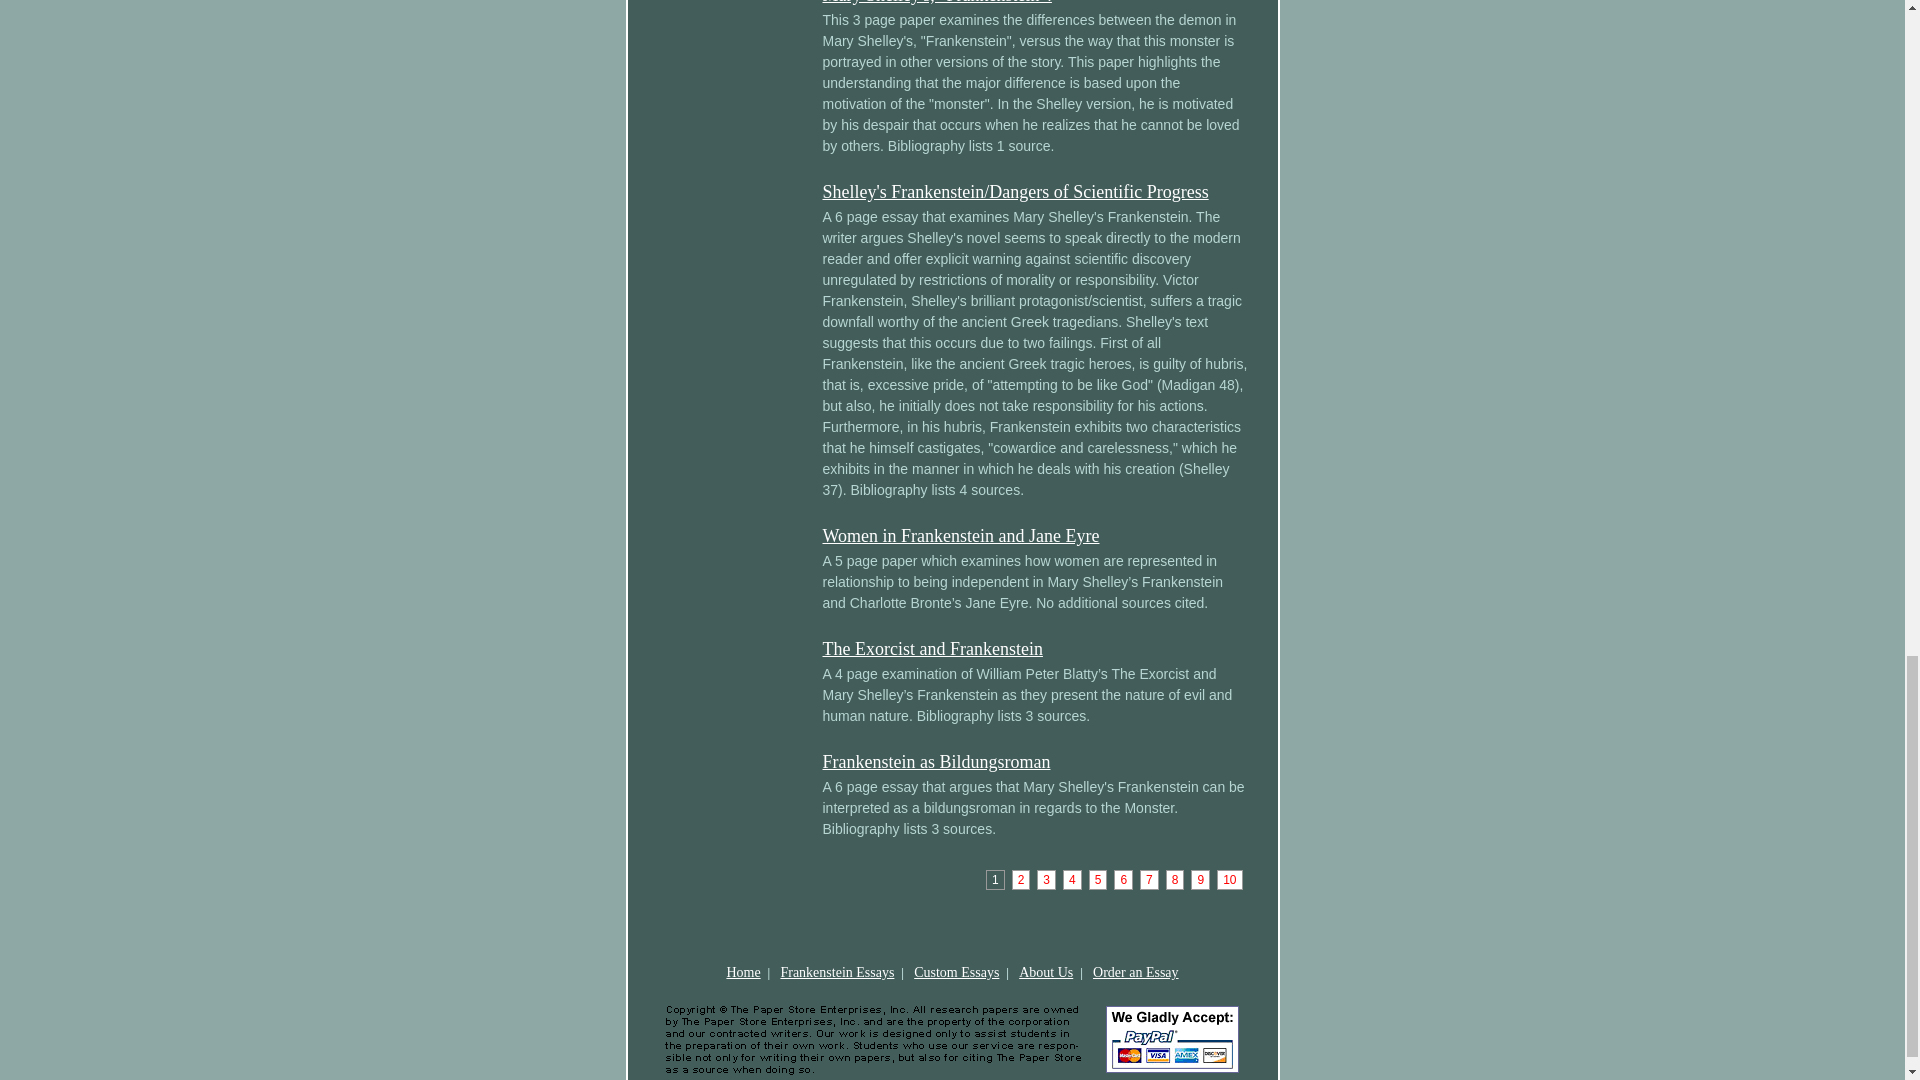 This screenshot has height=1080, width=1920. I want to click on 4, so click(1072, 880).